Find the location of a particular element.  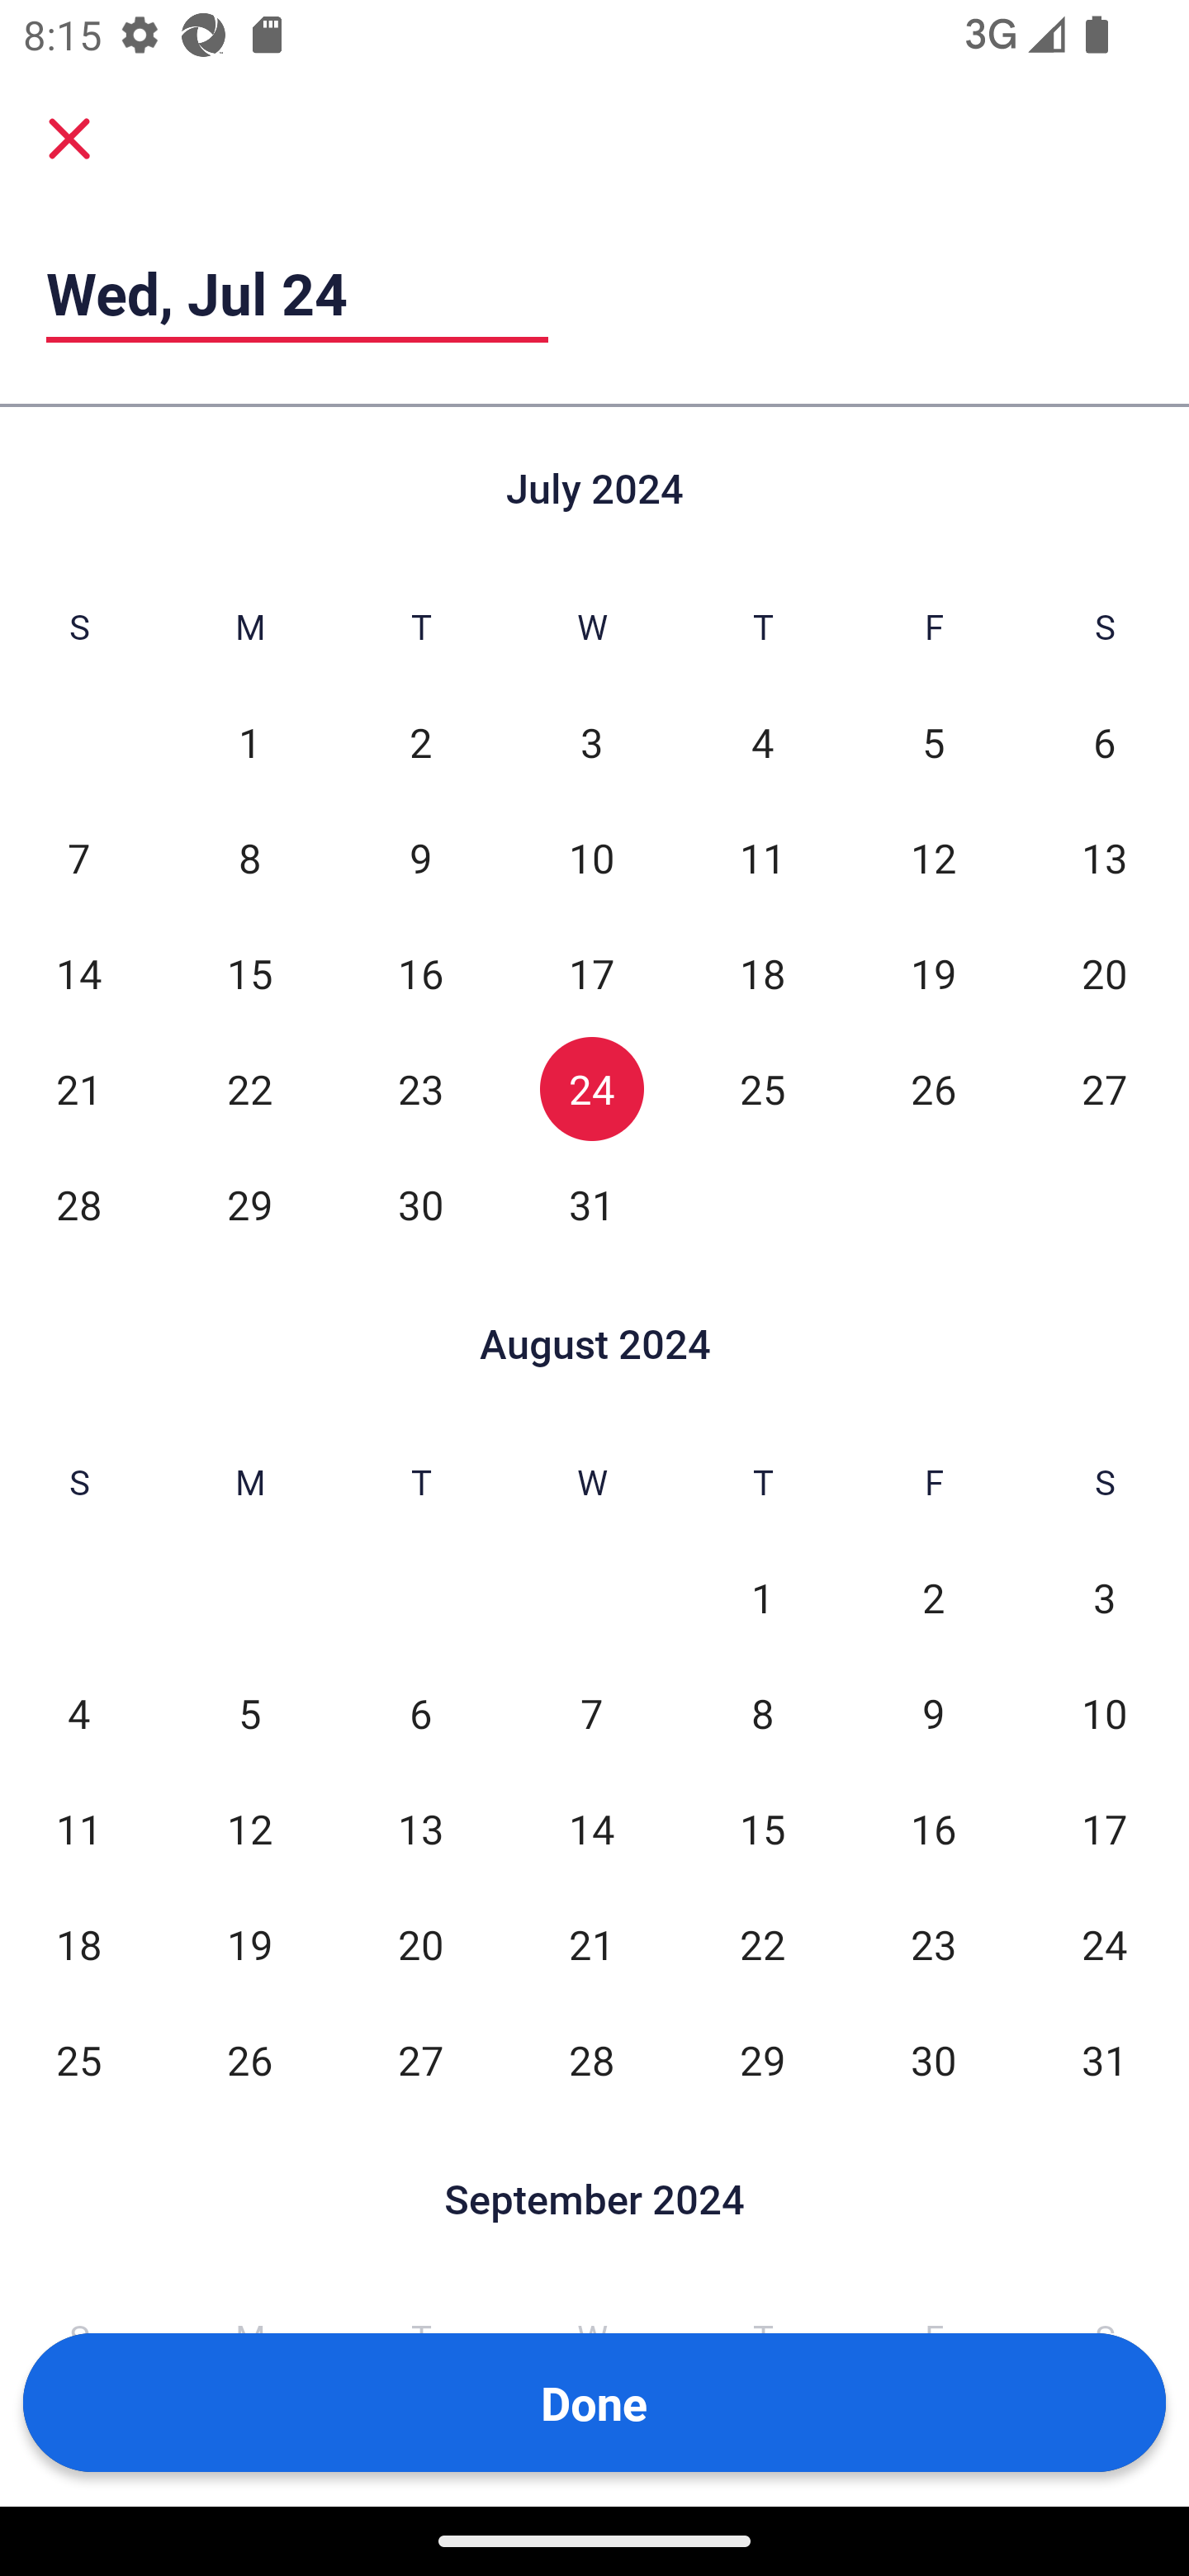

15 Mon, Jul 15, Not Selected is located at coordinates (249, 973).